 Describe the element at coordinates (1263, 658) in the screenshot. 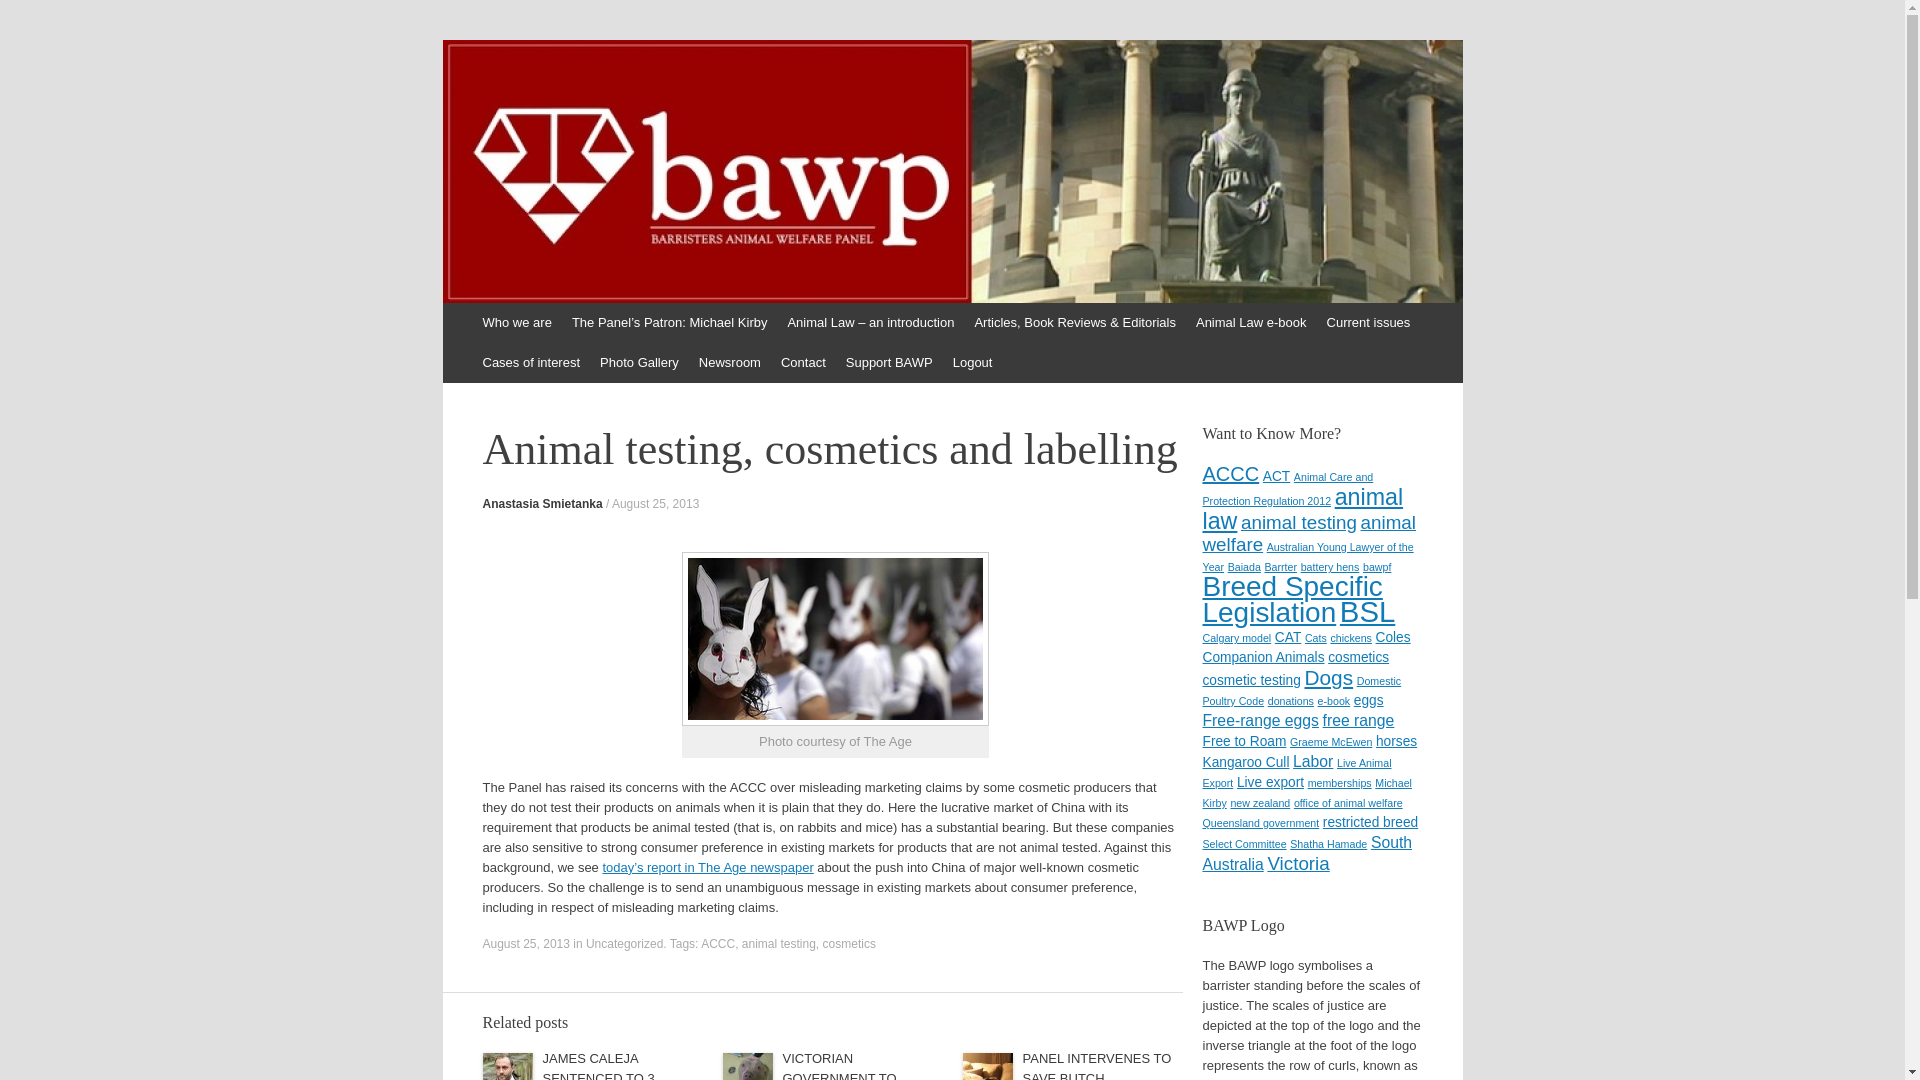

I see `Companion Animals` at that location.